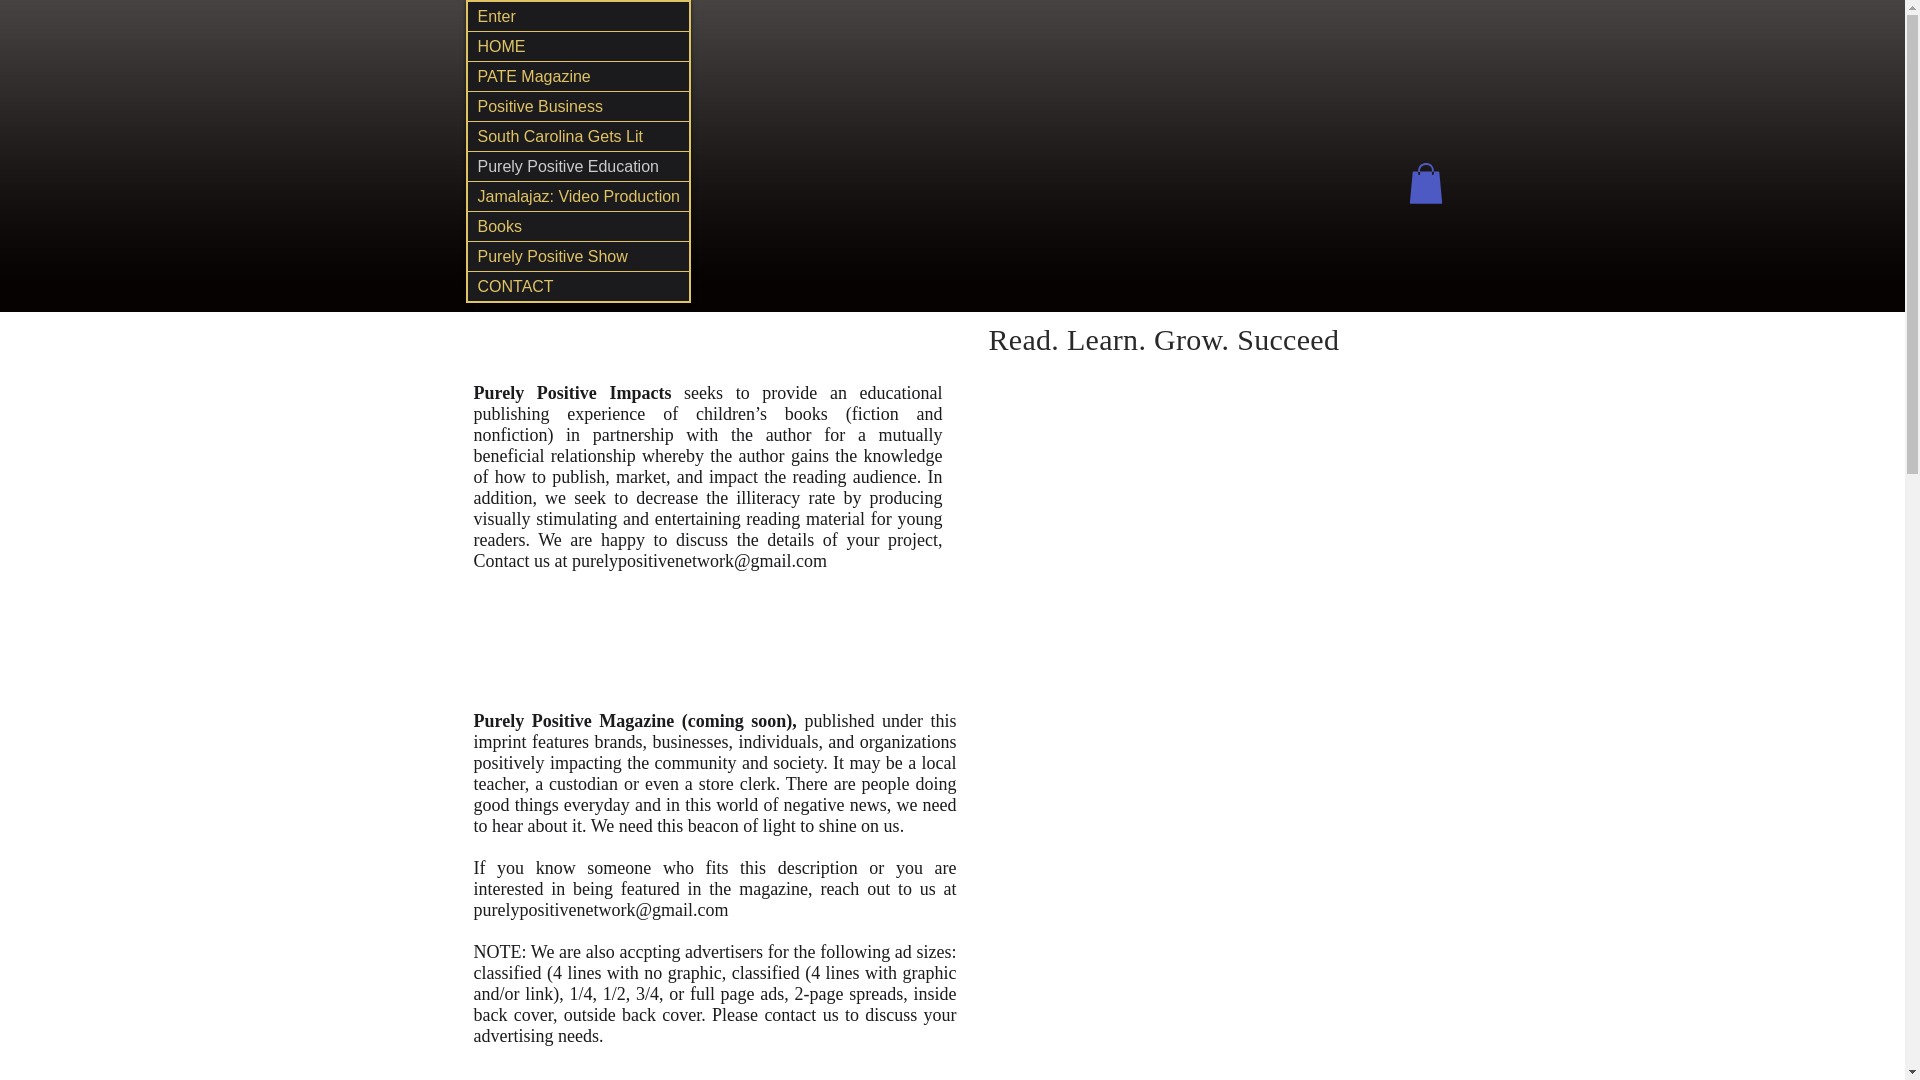 This screenshot has height=1080, width=1920. I want to click on Enter, so click(578, 16).